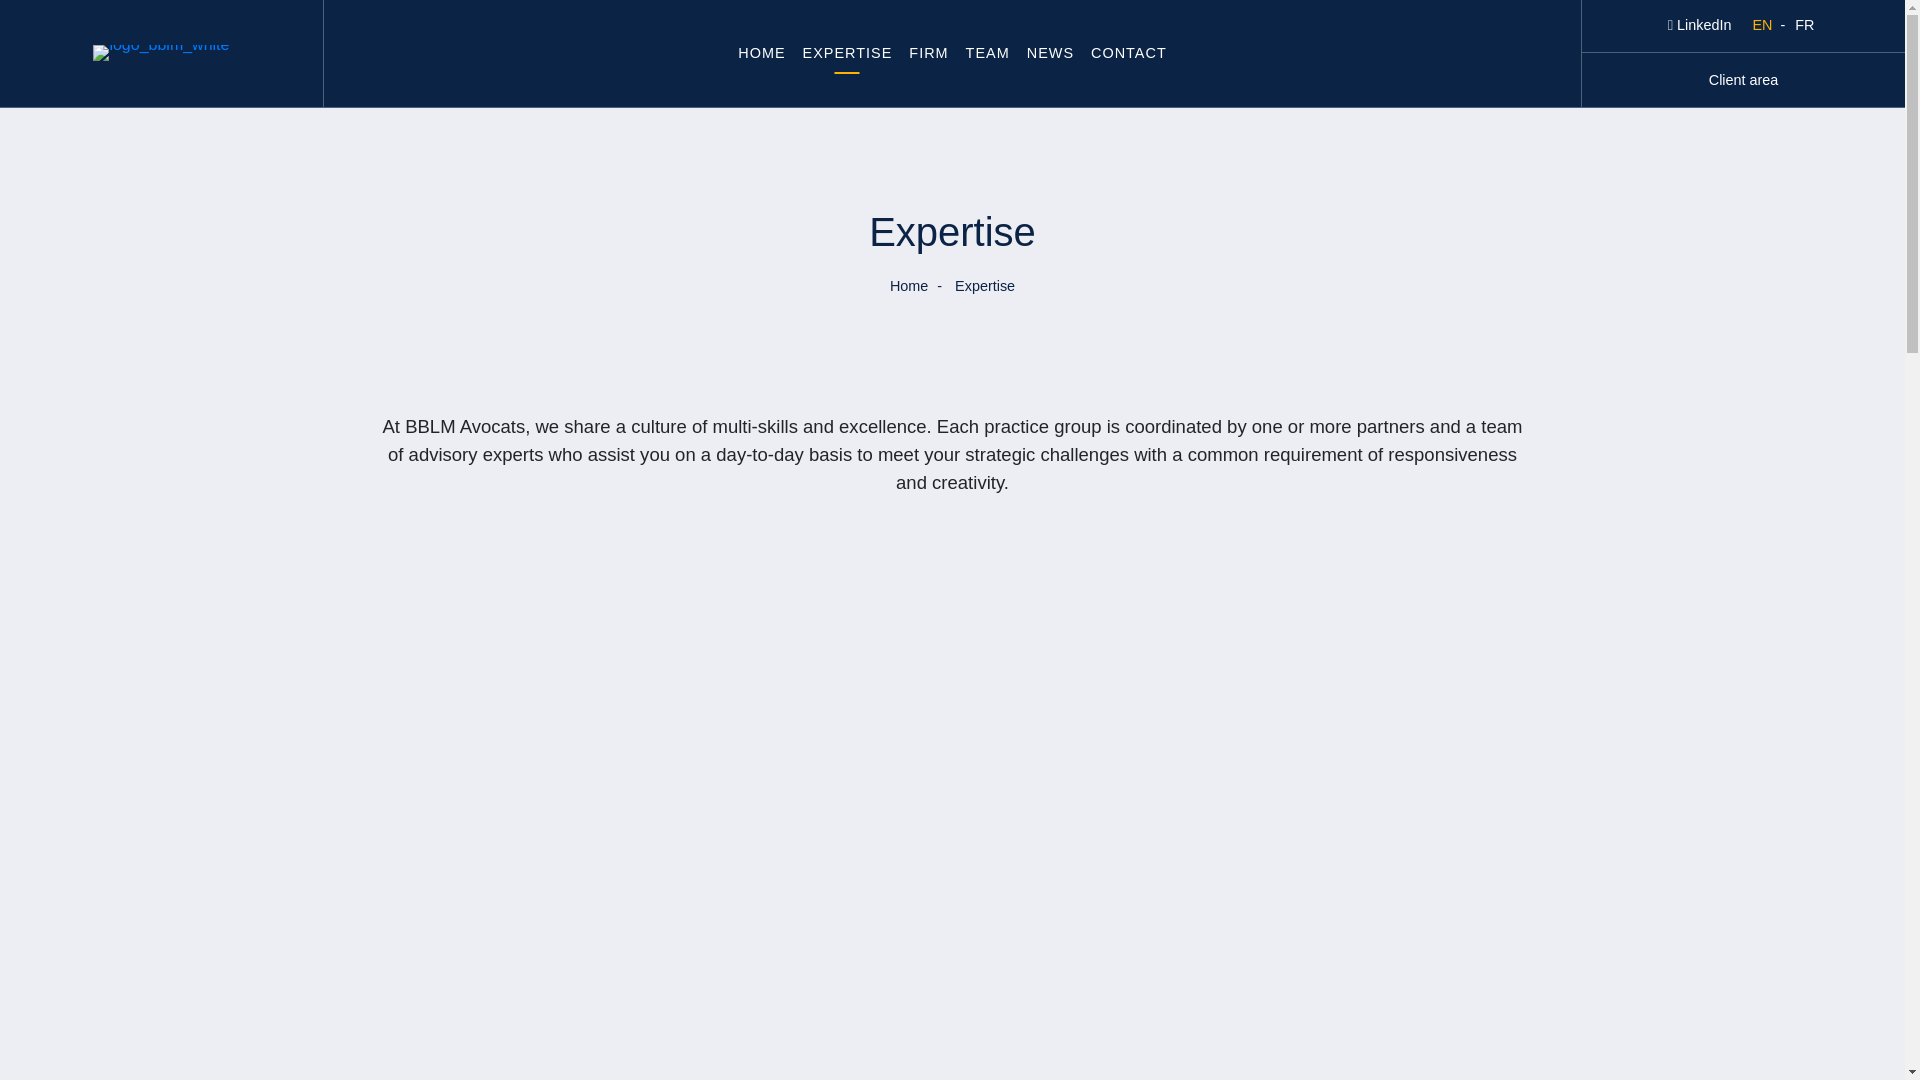 This screenshot has height=1080, width=1920. Describe the element at coordinates (1766, 26) in the screenshot. I see `English` at that location.